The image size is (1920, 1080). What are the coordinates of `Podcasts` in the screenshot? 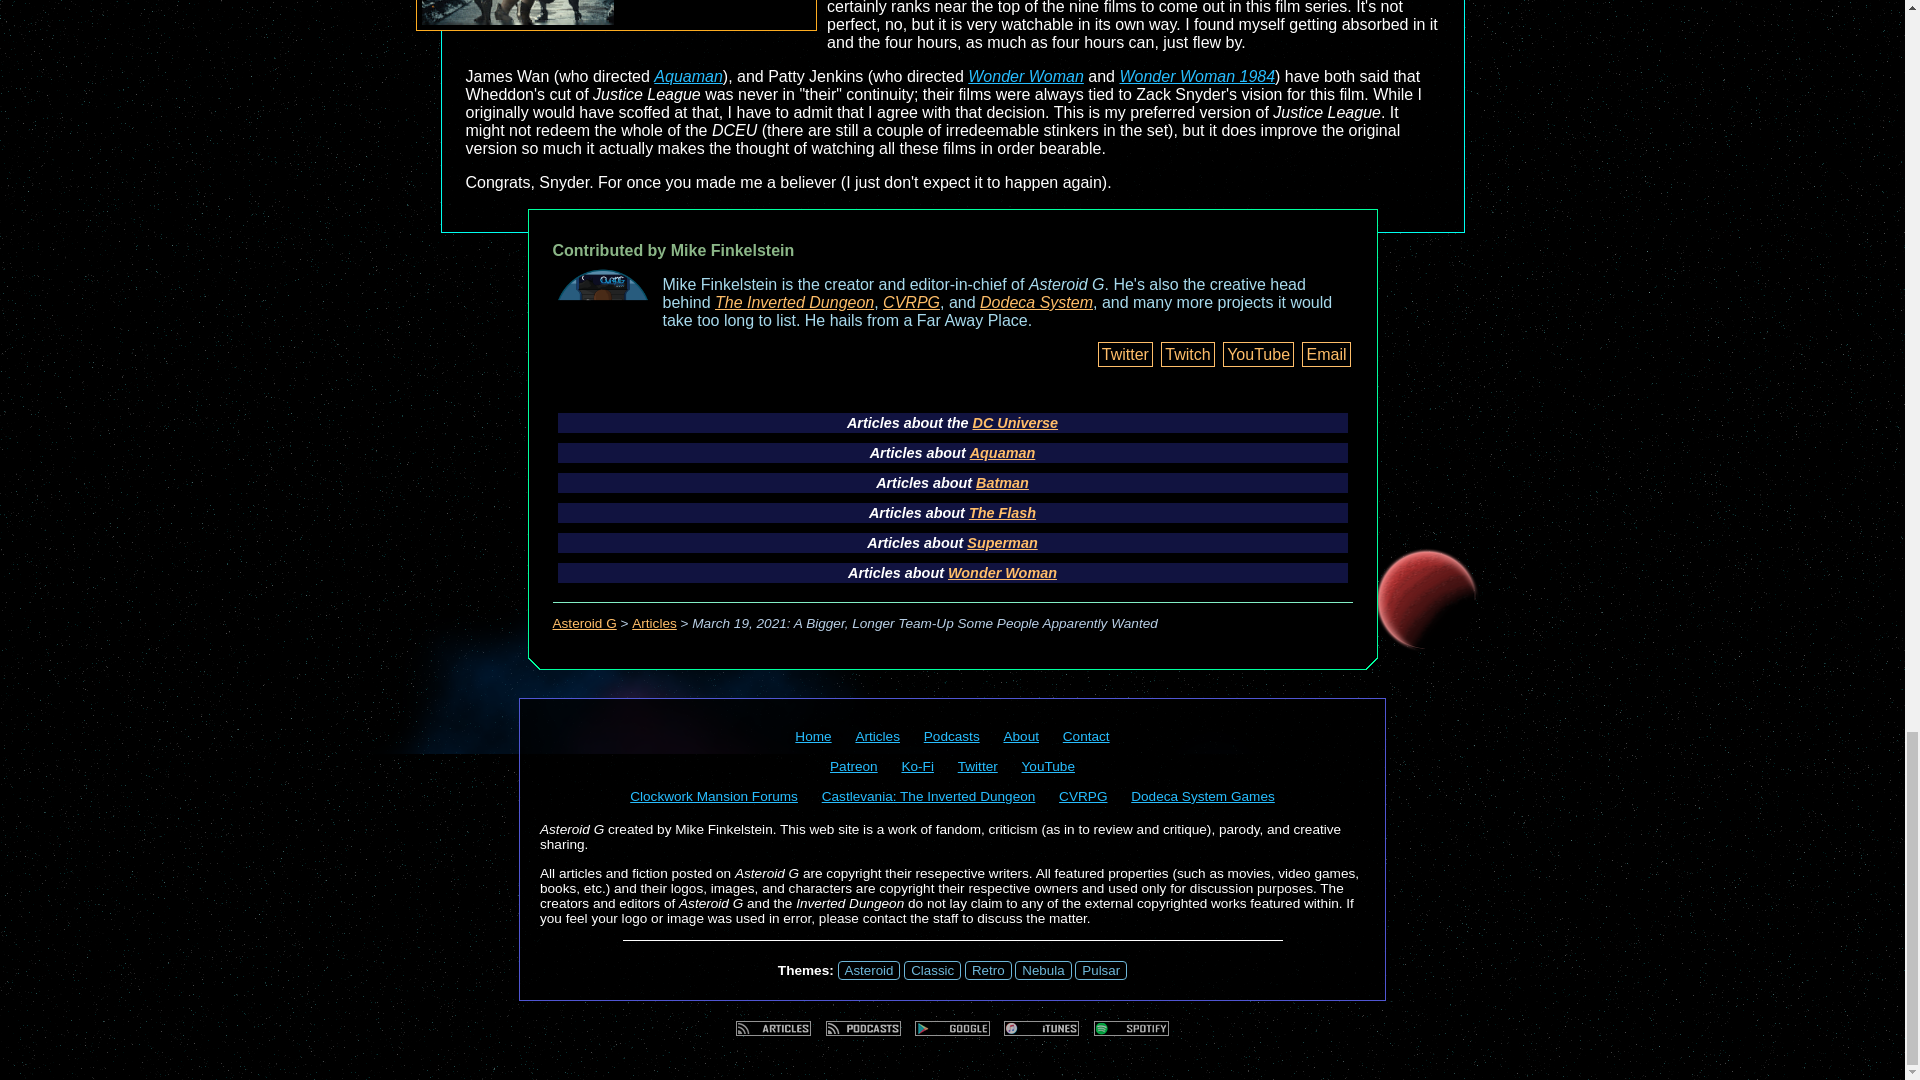 It's located at (951, 736).